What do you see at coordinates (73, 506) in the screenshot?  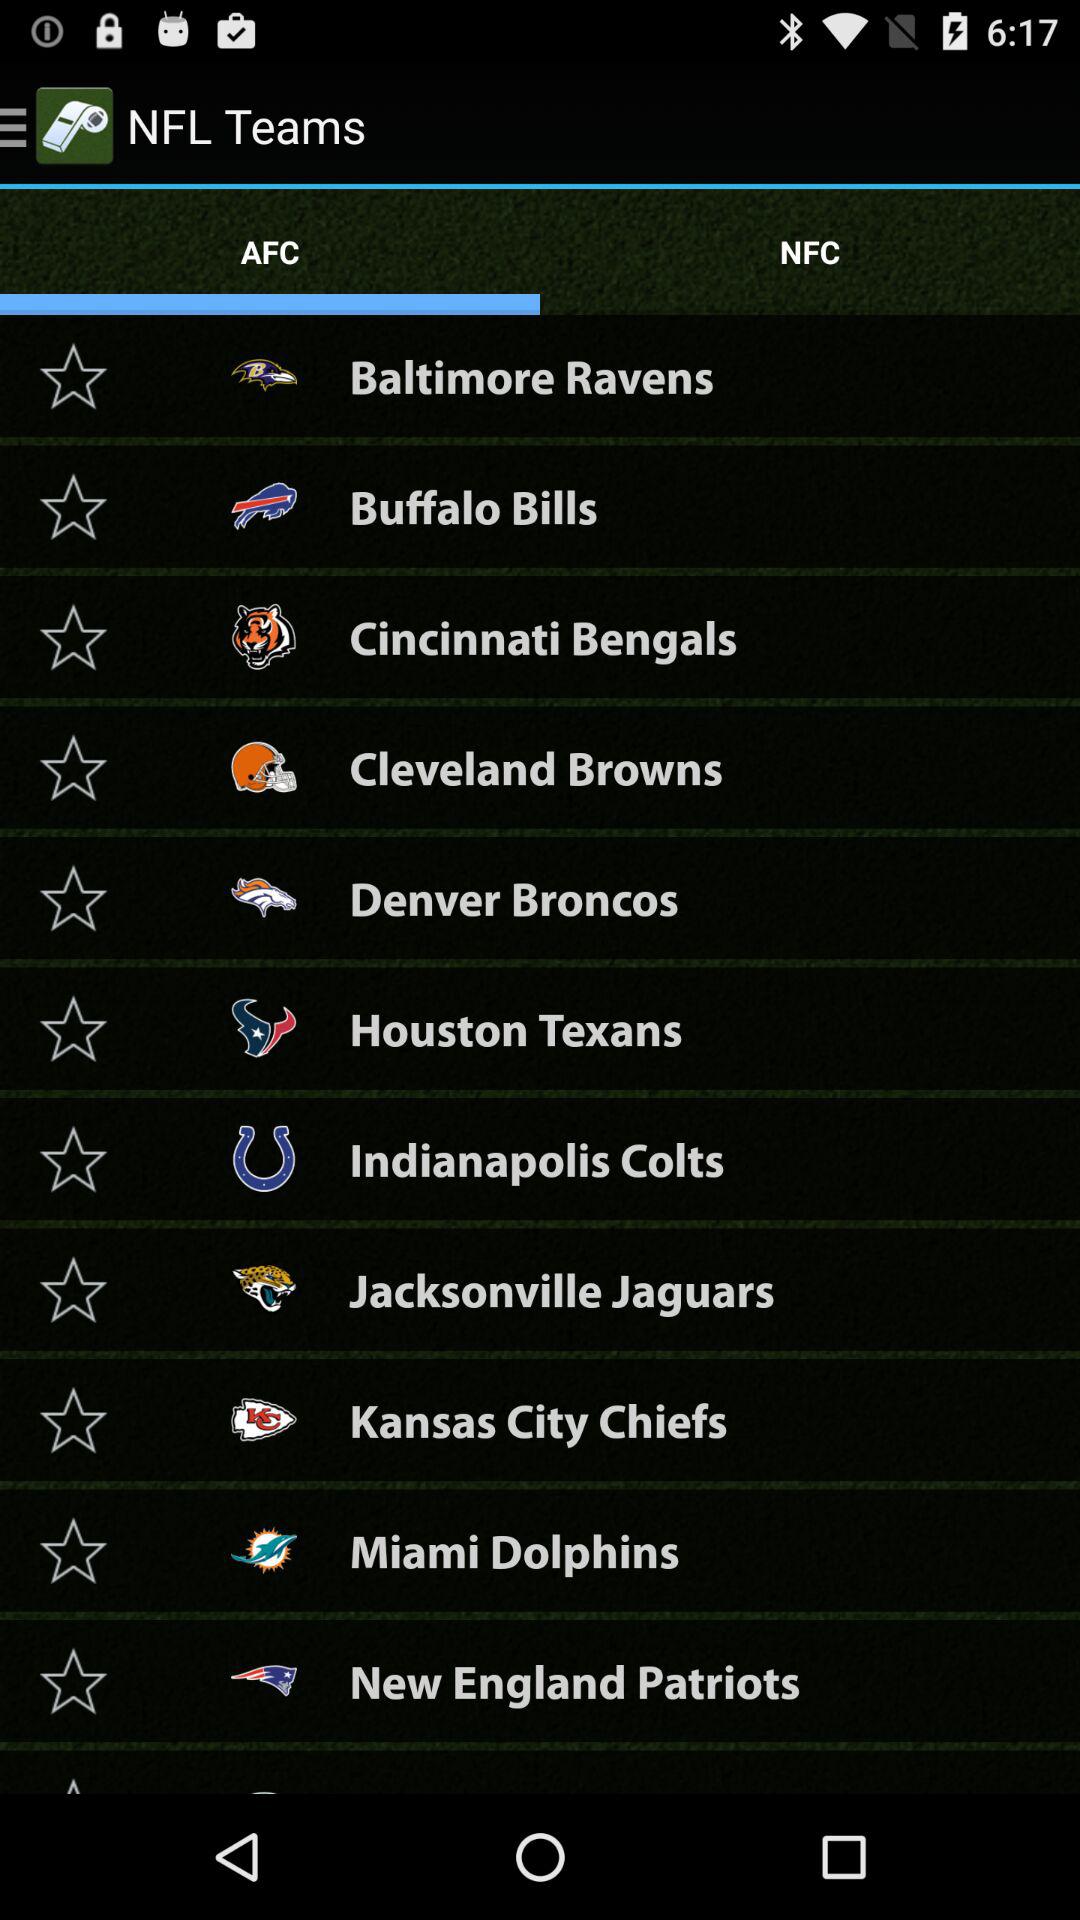 I see `add to favorits` at bounding box center [73, 506].